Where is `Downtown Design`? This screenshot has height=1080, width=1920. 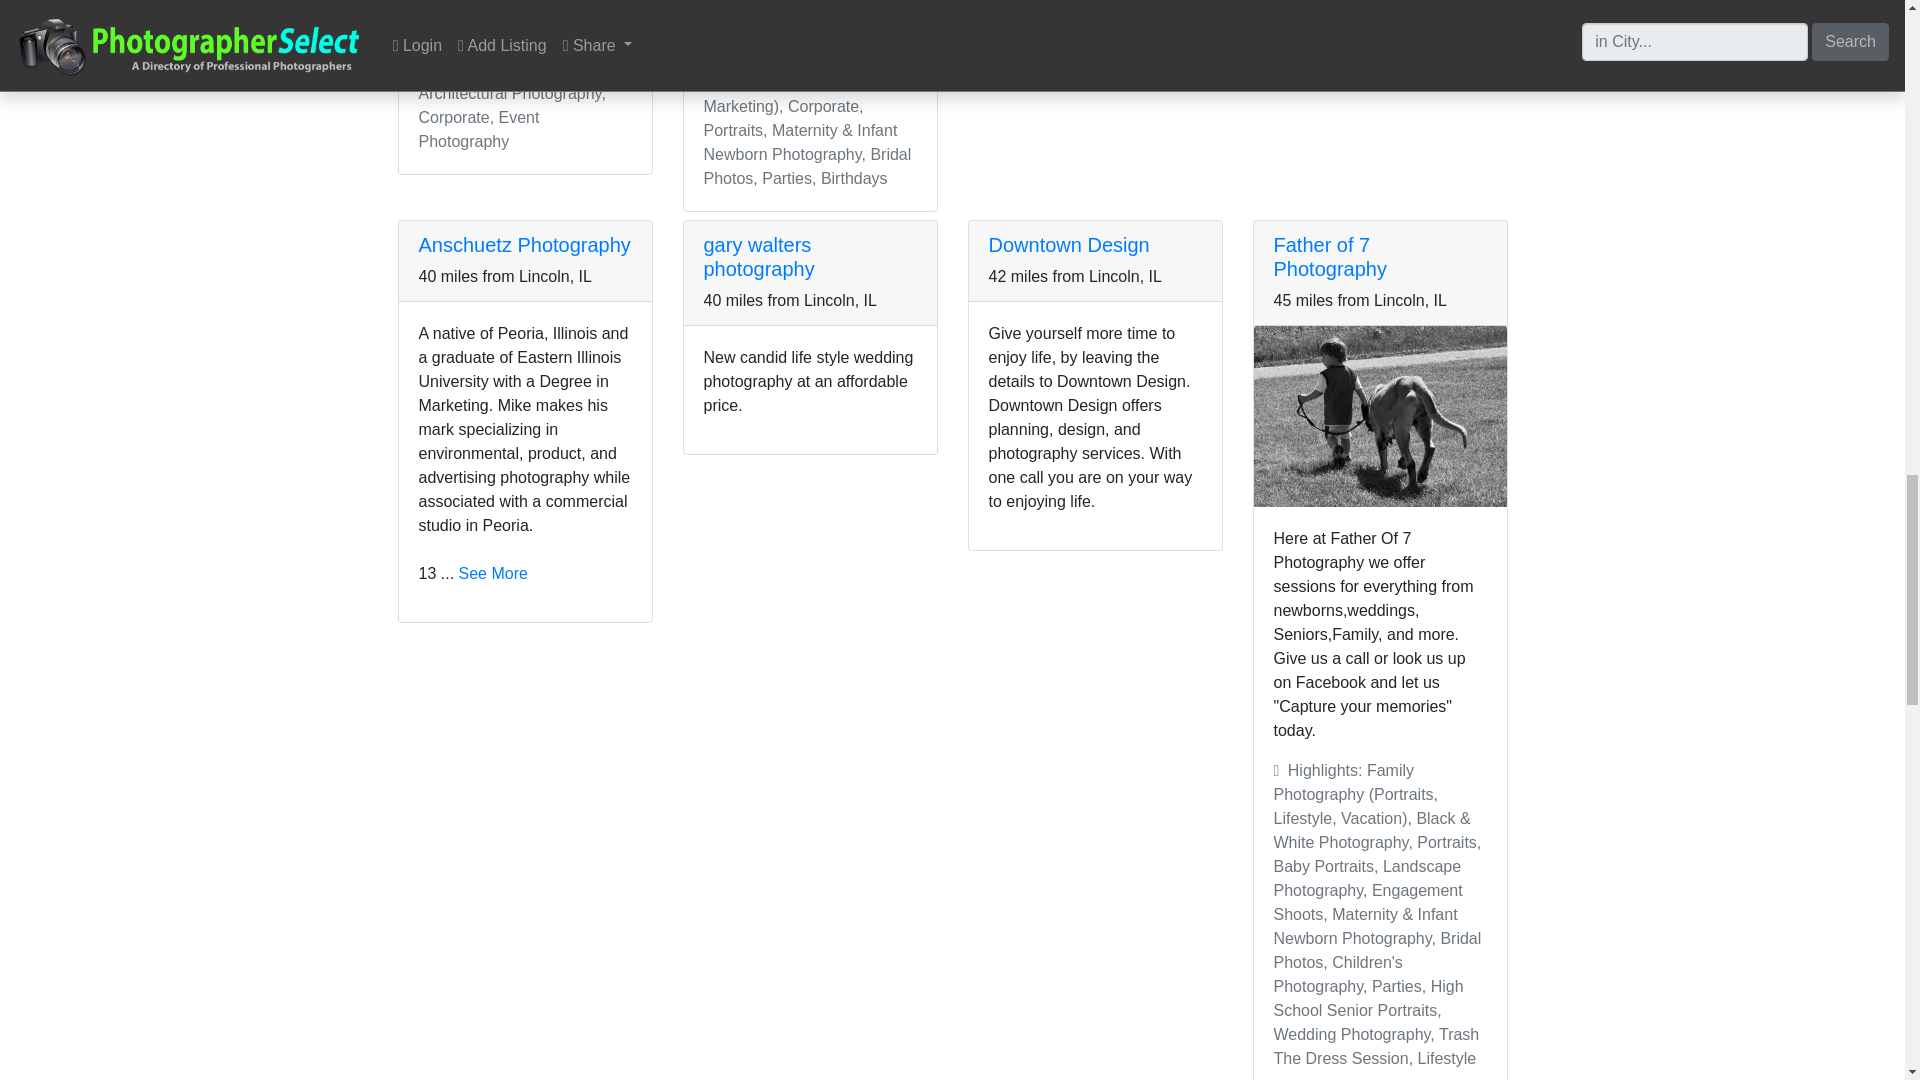
Downtown Design is located at coordinates (1068, 244).